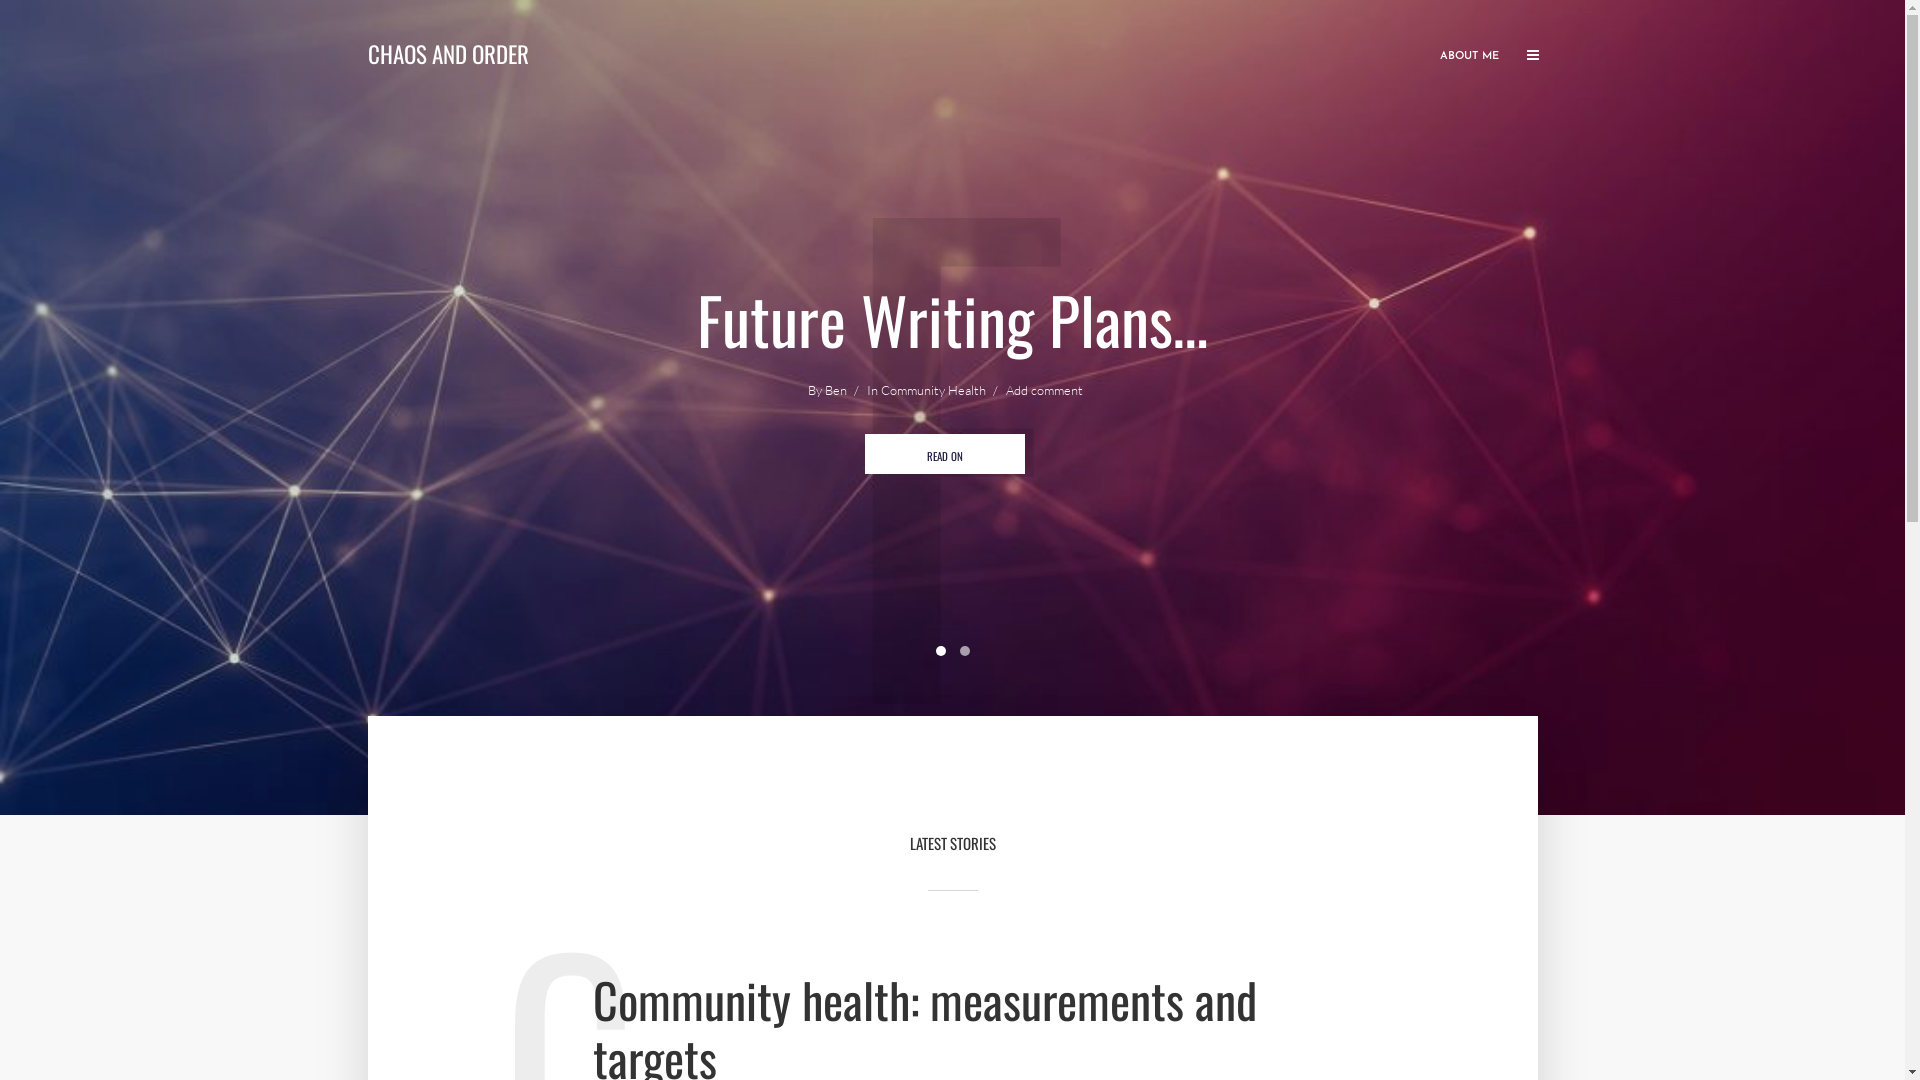 The height and width of the screenshot is (1080, 1920). I want to click on CHAOS AND ORDER, so click(448, 54).